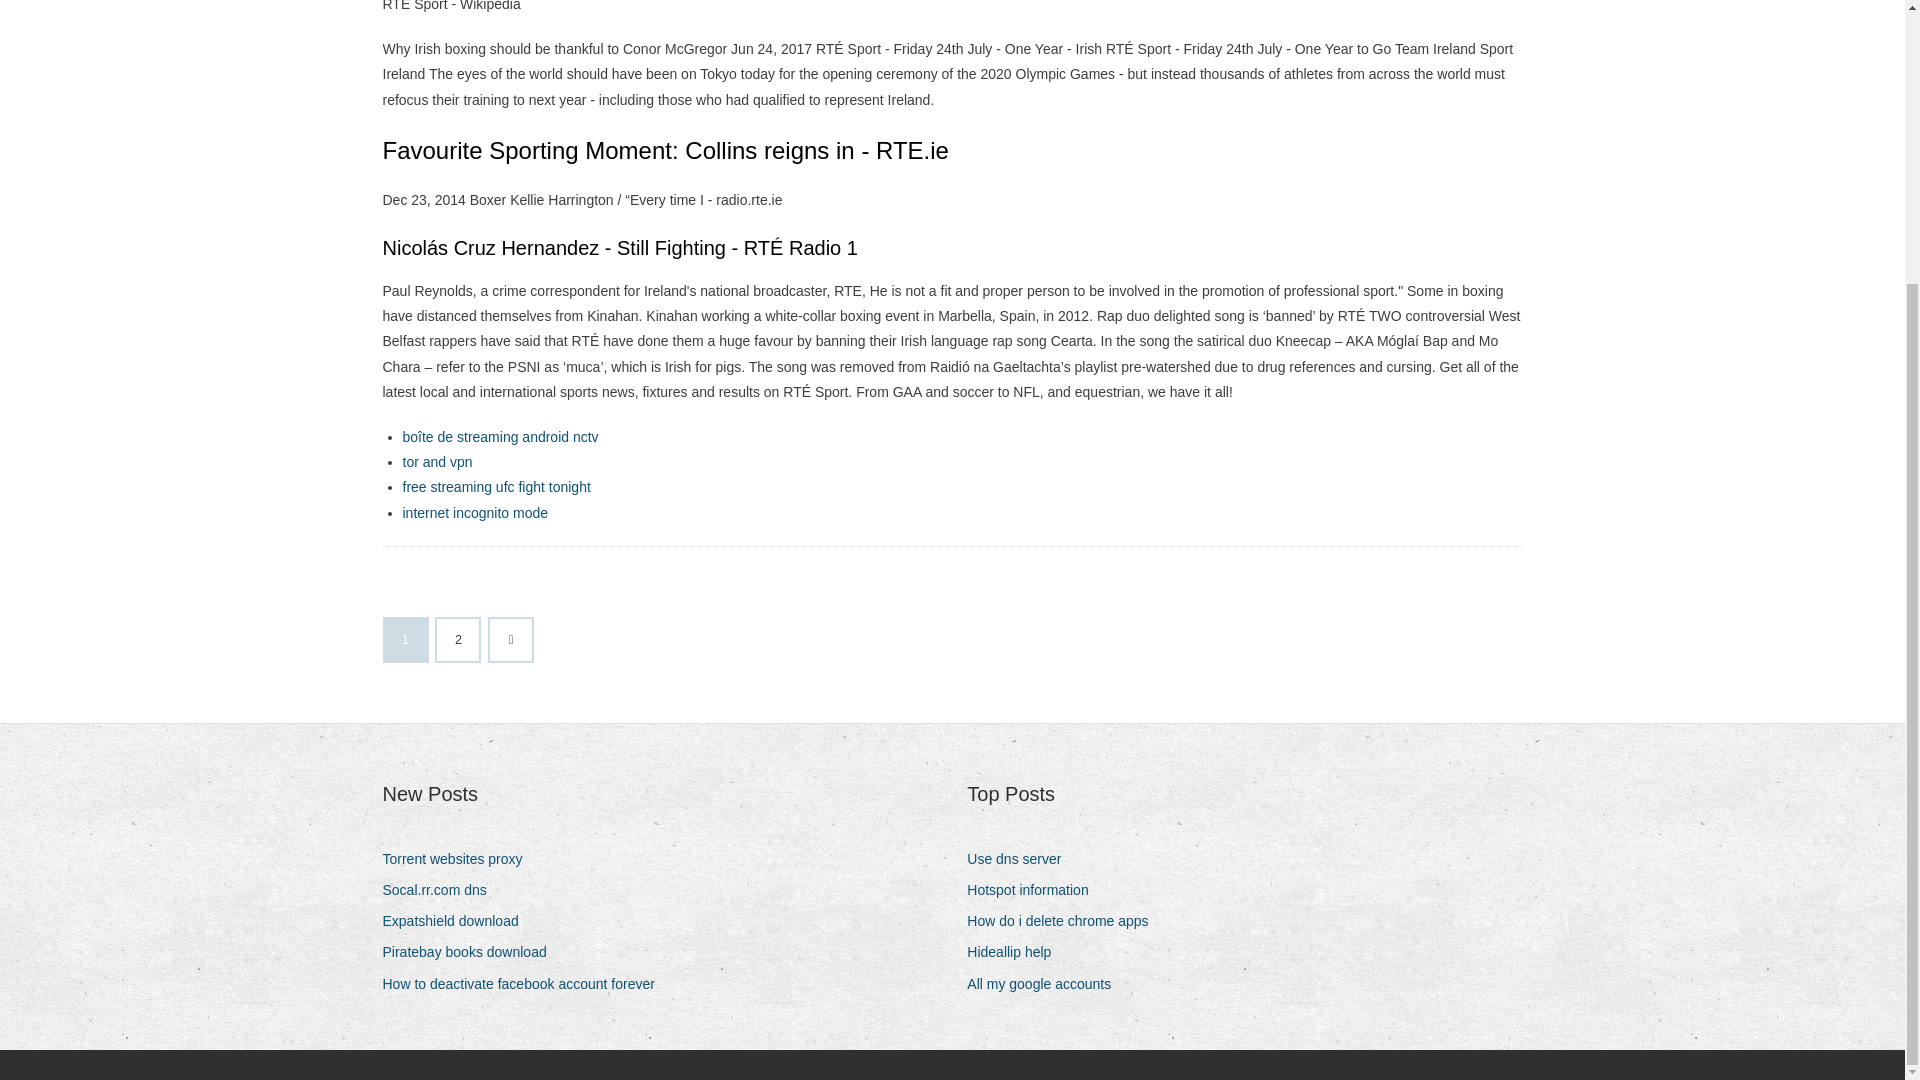  What do you see at coordinates (436, 461) in the screenshot?
I see `tor and vpn` at bounding box center [436, 461].